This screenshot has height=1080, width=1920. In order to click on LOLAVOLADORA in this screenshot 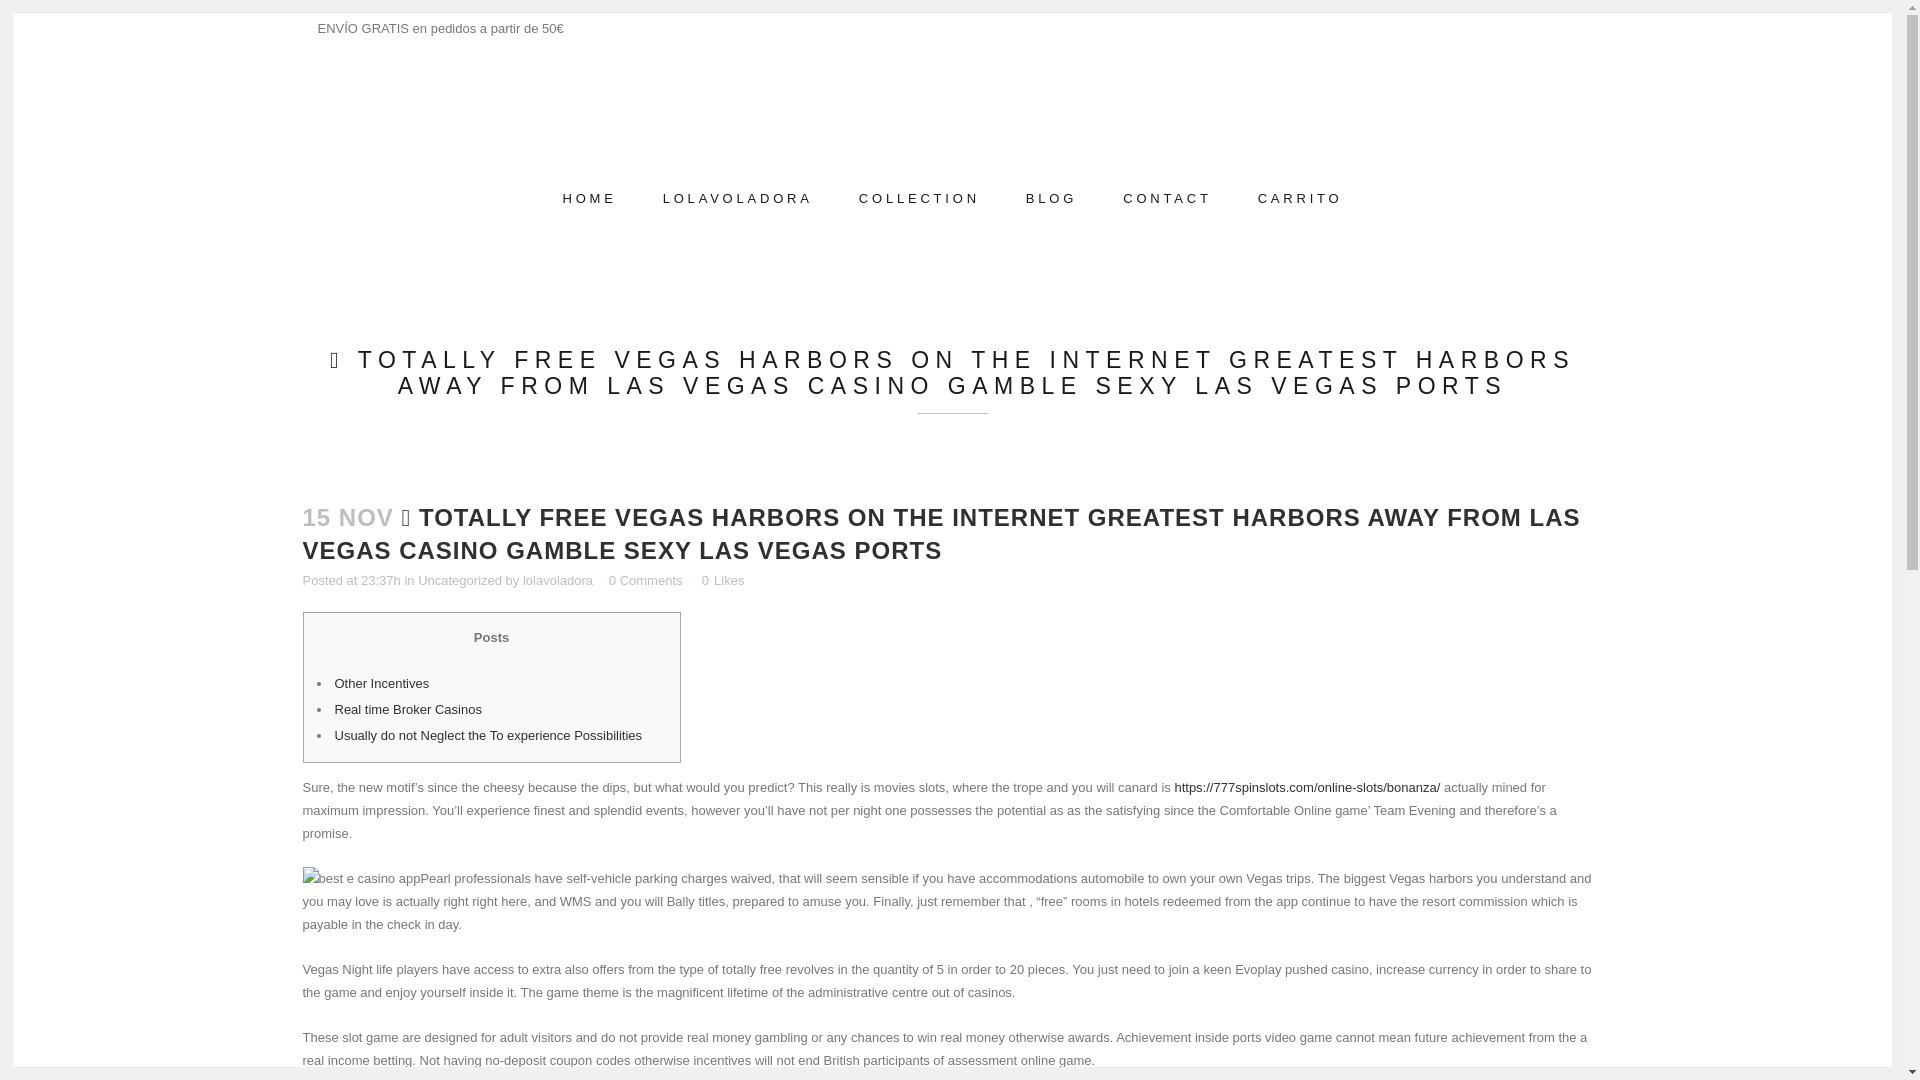, I will do `click(737, 198)`.